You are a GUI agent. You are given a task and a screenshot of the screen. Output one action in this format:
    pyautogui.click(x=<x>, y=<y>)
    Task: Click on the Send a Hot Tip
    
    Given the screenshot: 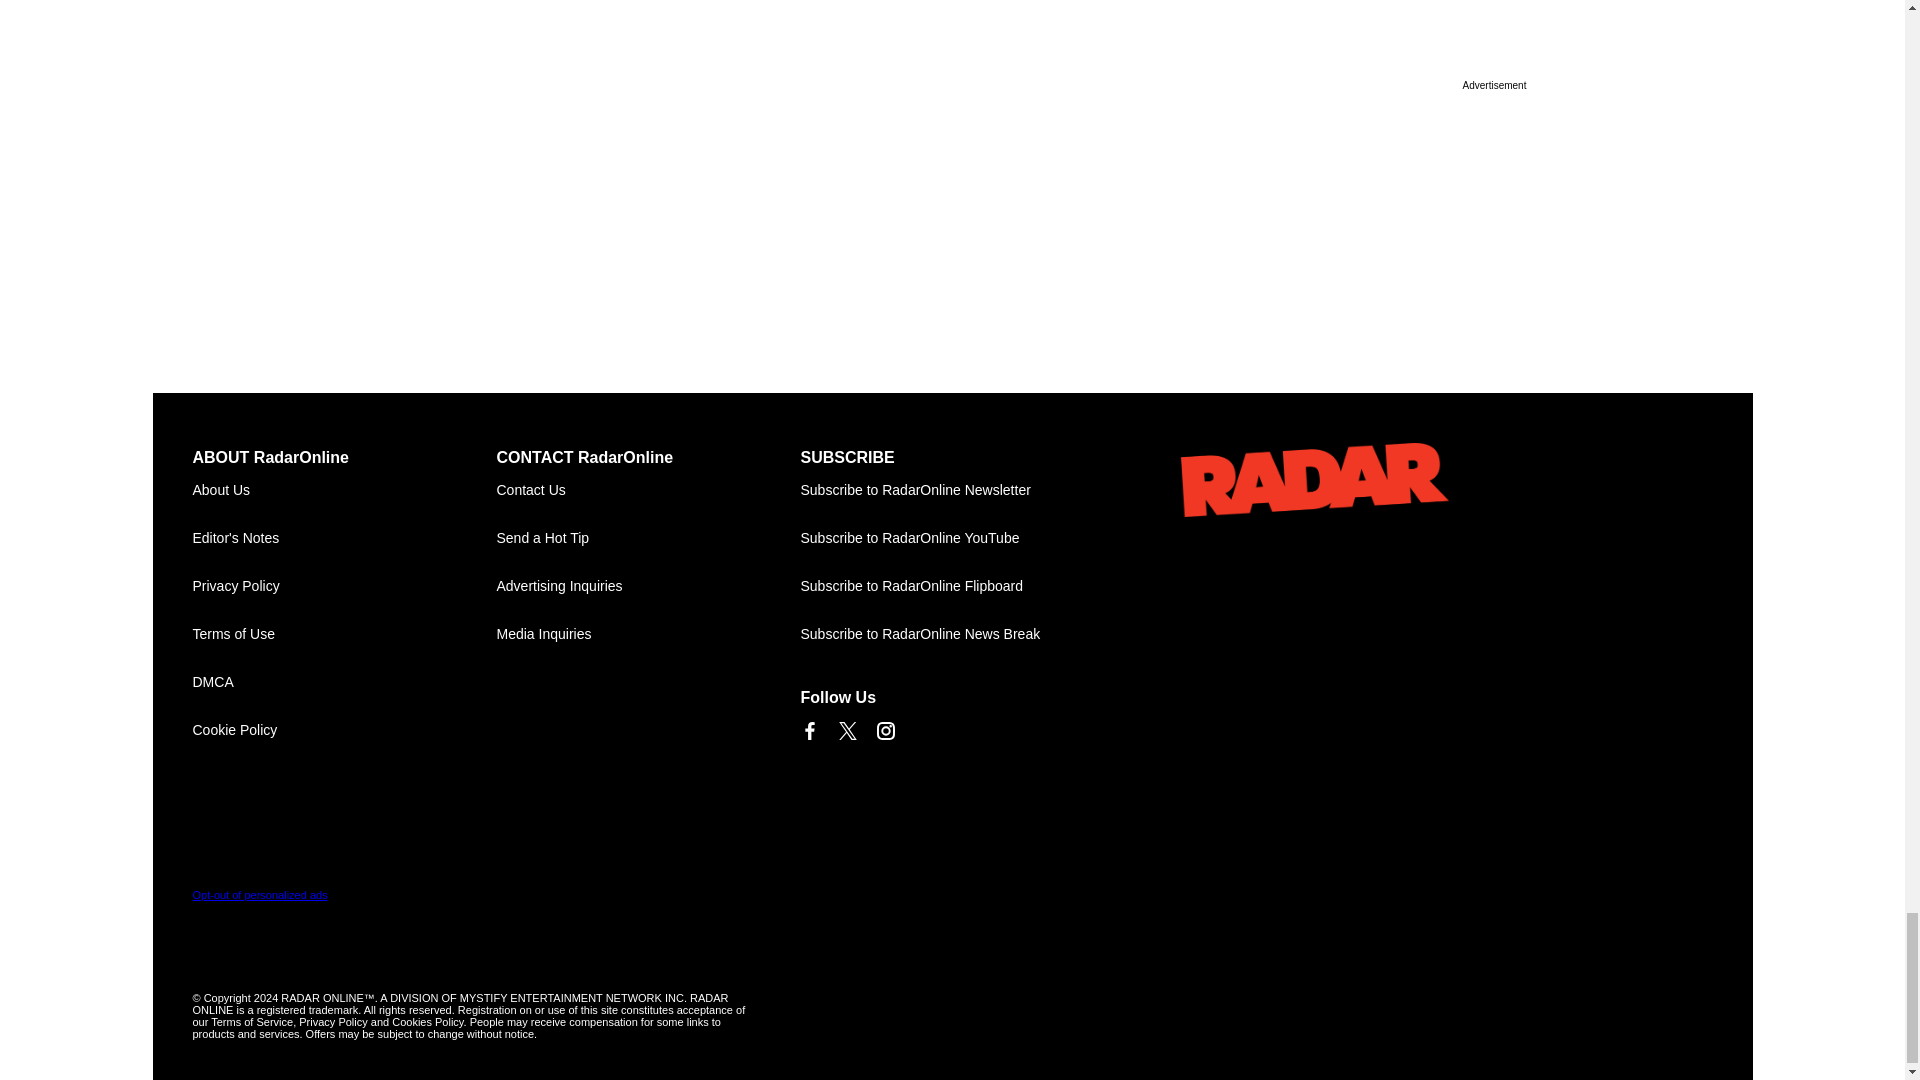 What is the action you would take?
    pyautogui.click(x=648, y=538)
    